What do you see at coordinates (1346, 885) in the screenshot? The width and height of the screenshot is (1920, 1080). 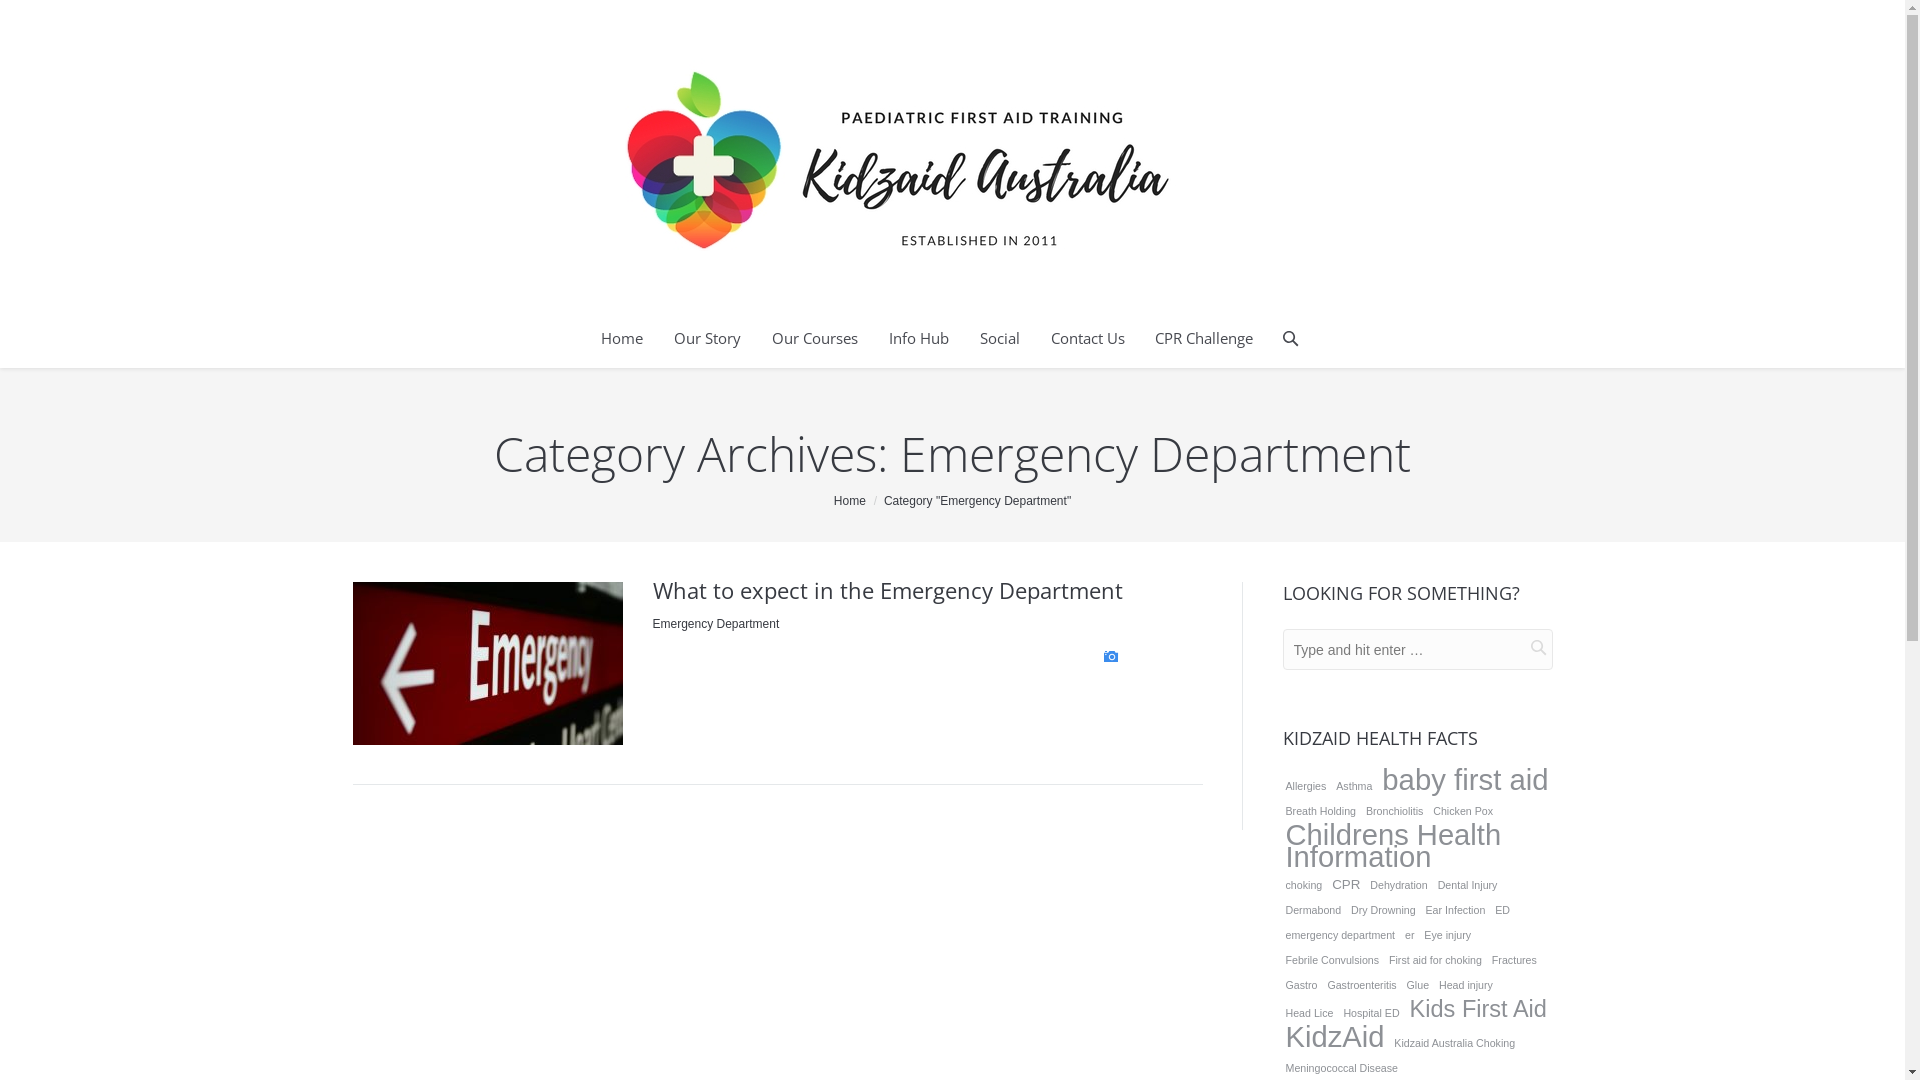 I see `CPR` at bounding box center [1346, 885].